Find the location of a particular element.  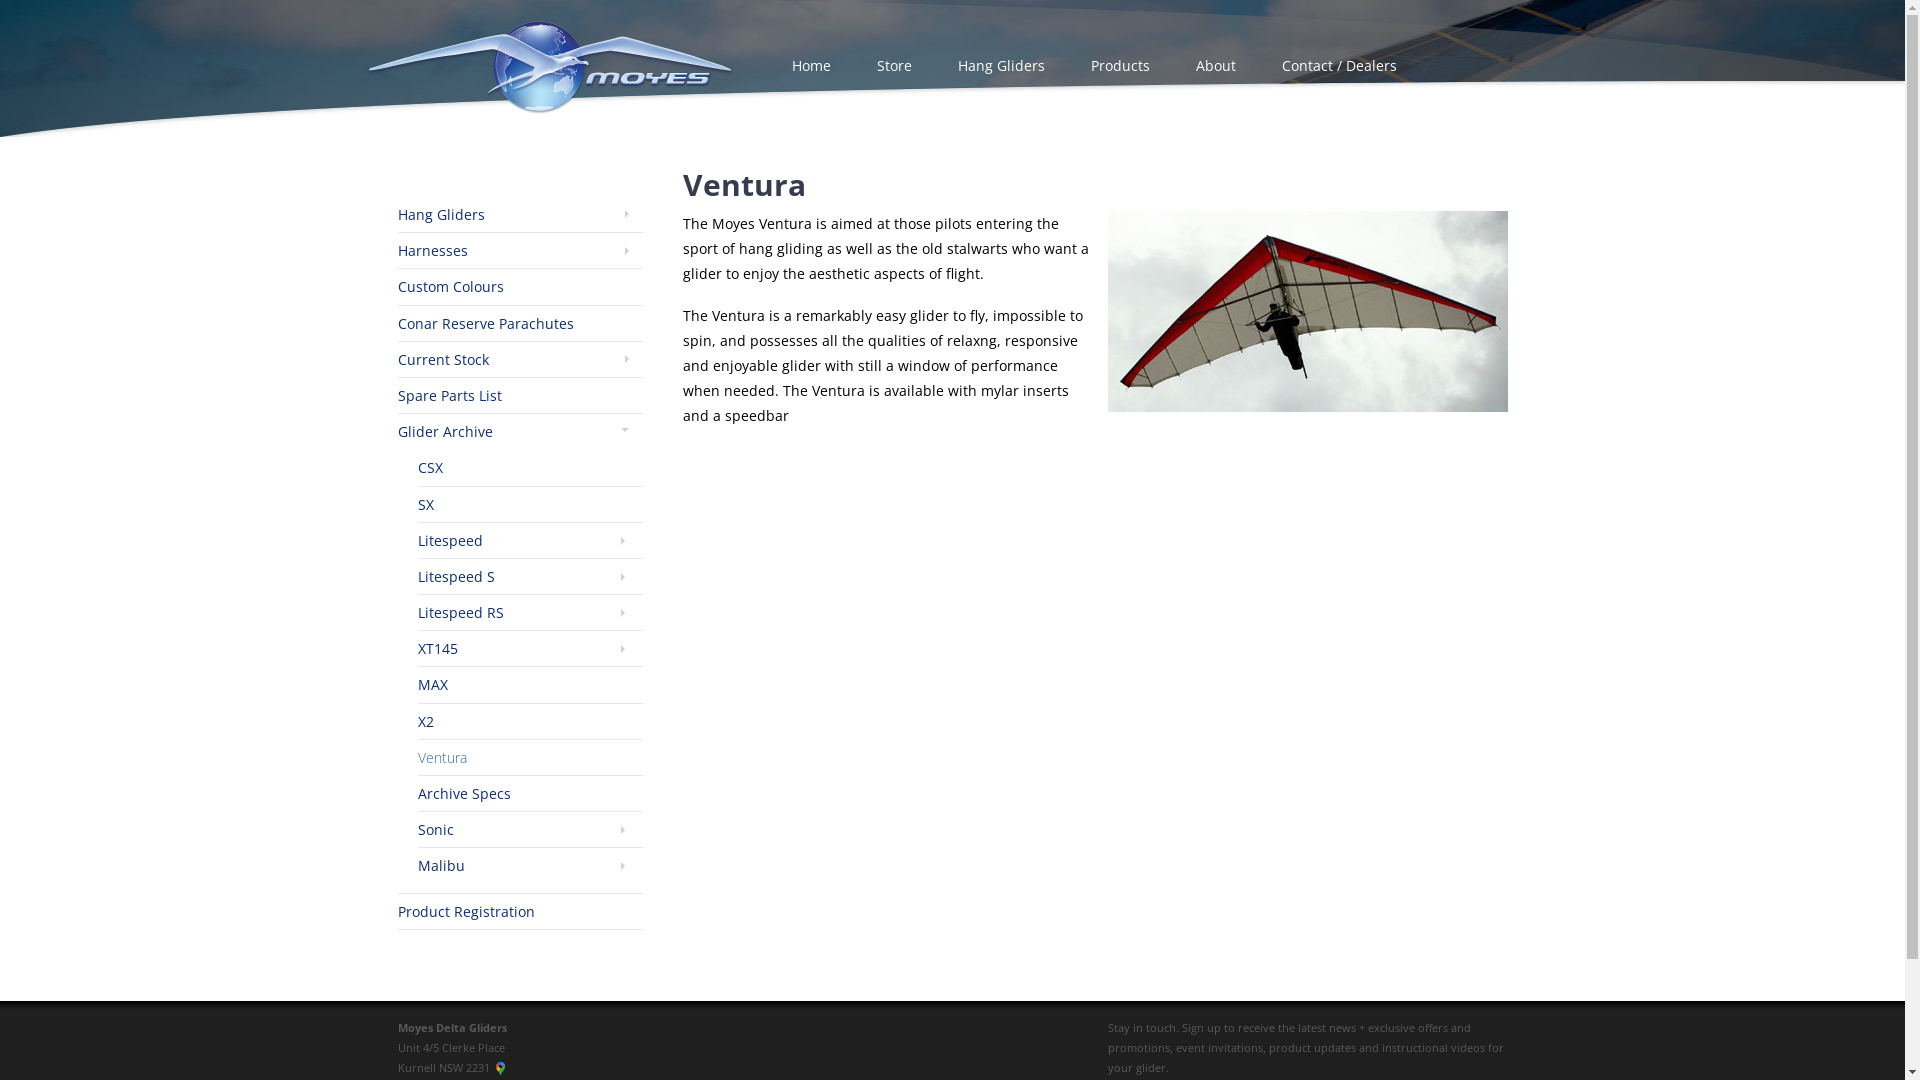

Malibu is located at coordinates (442, 866).